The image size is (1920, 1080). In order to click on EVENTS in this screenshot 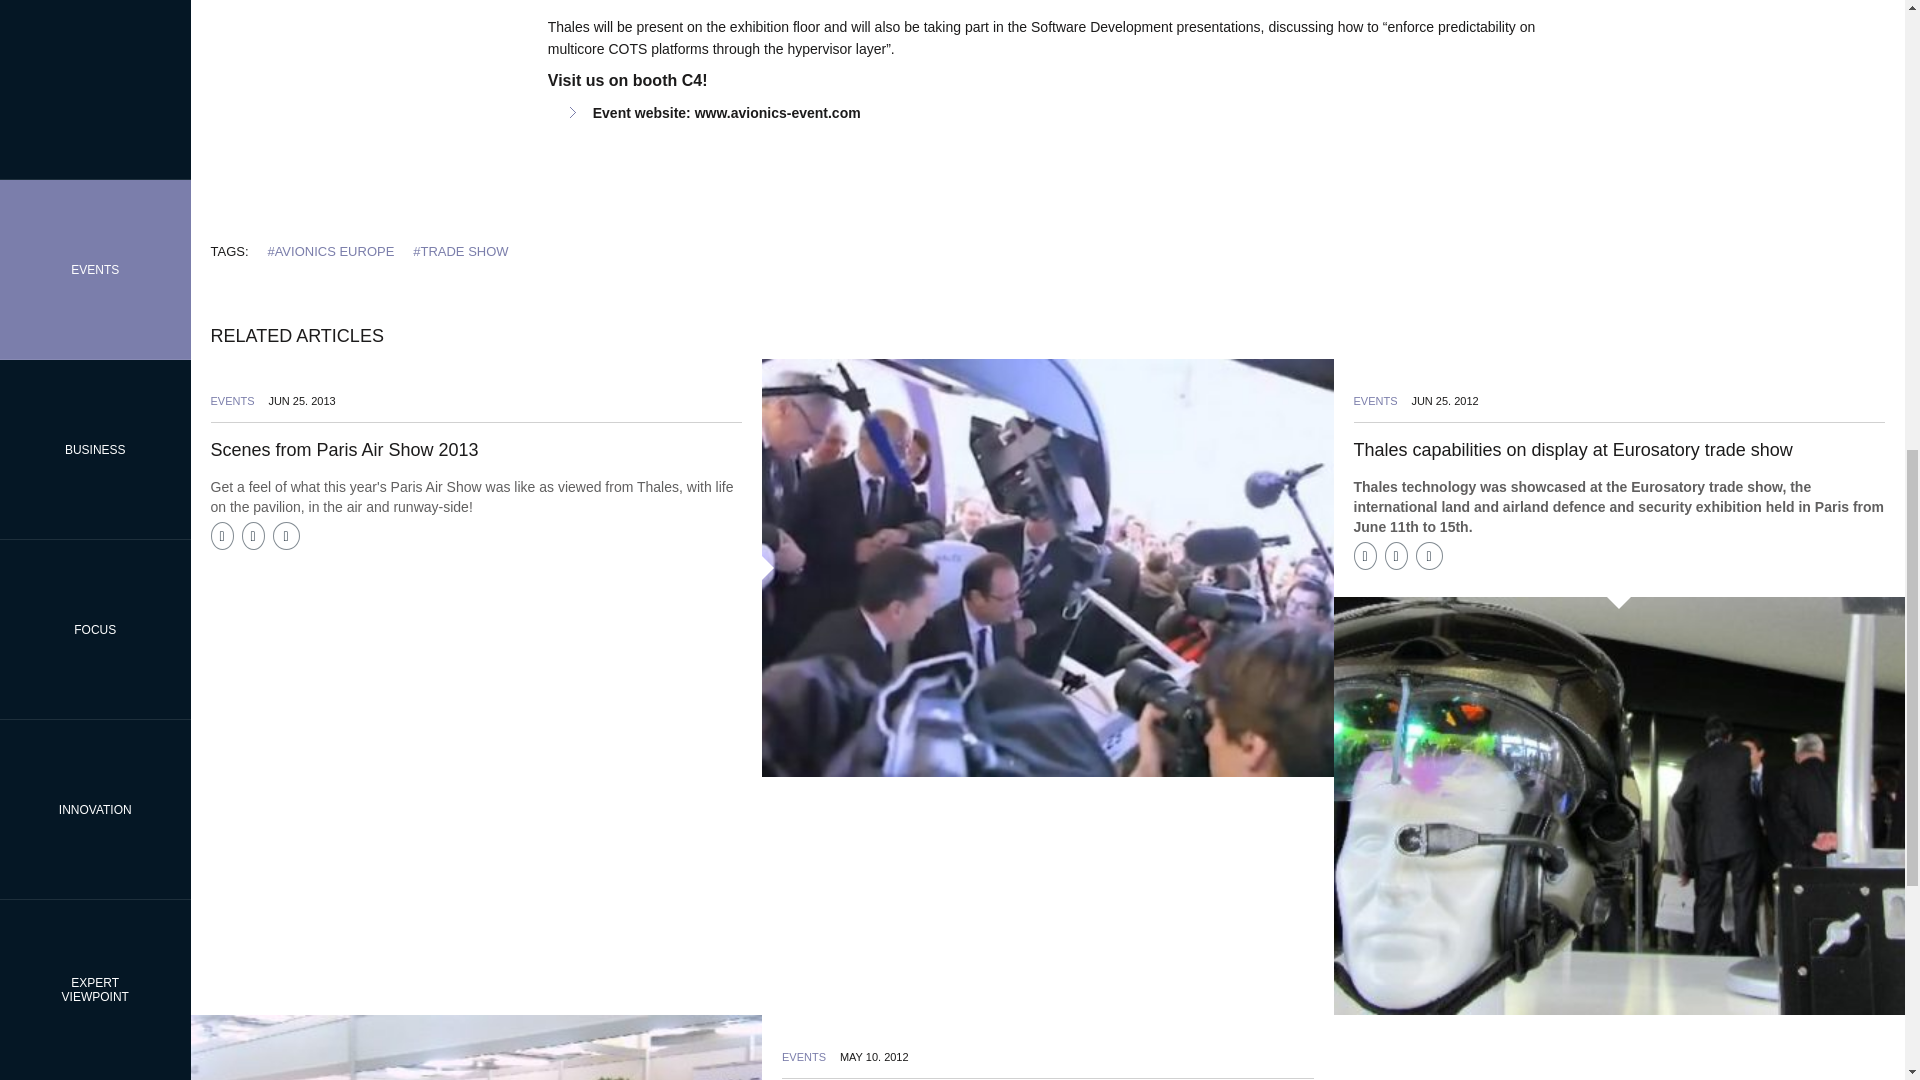, I will do `click(231, 401)`.